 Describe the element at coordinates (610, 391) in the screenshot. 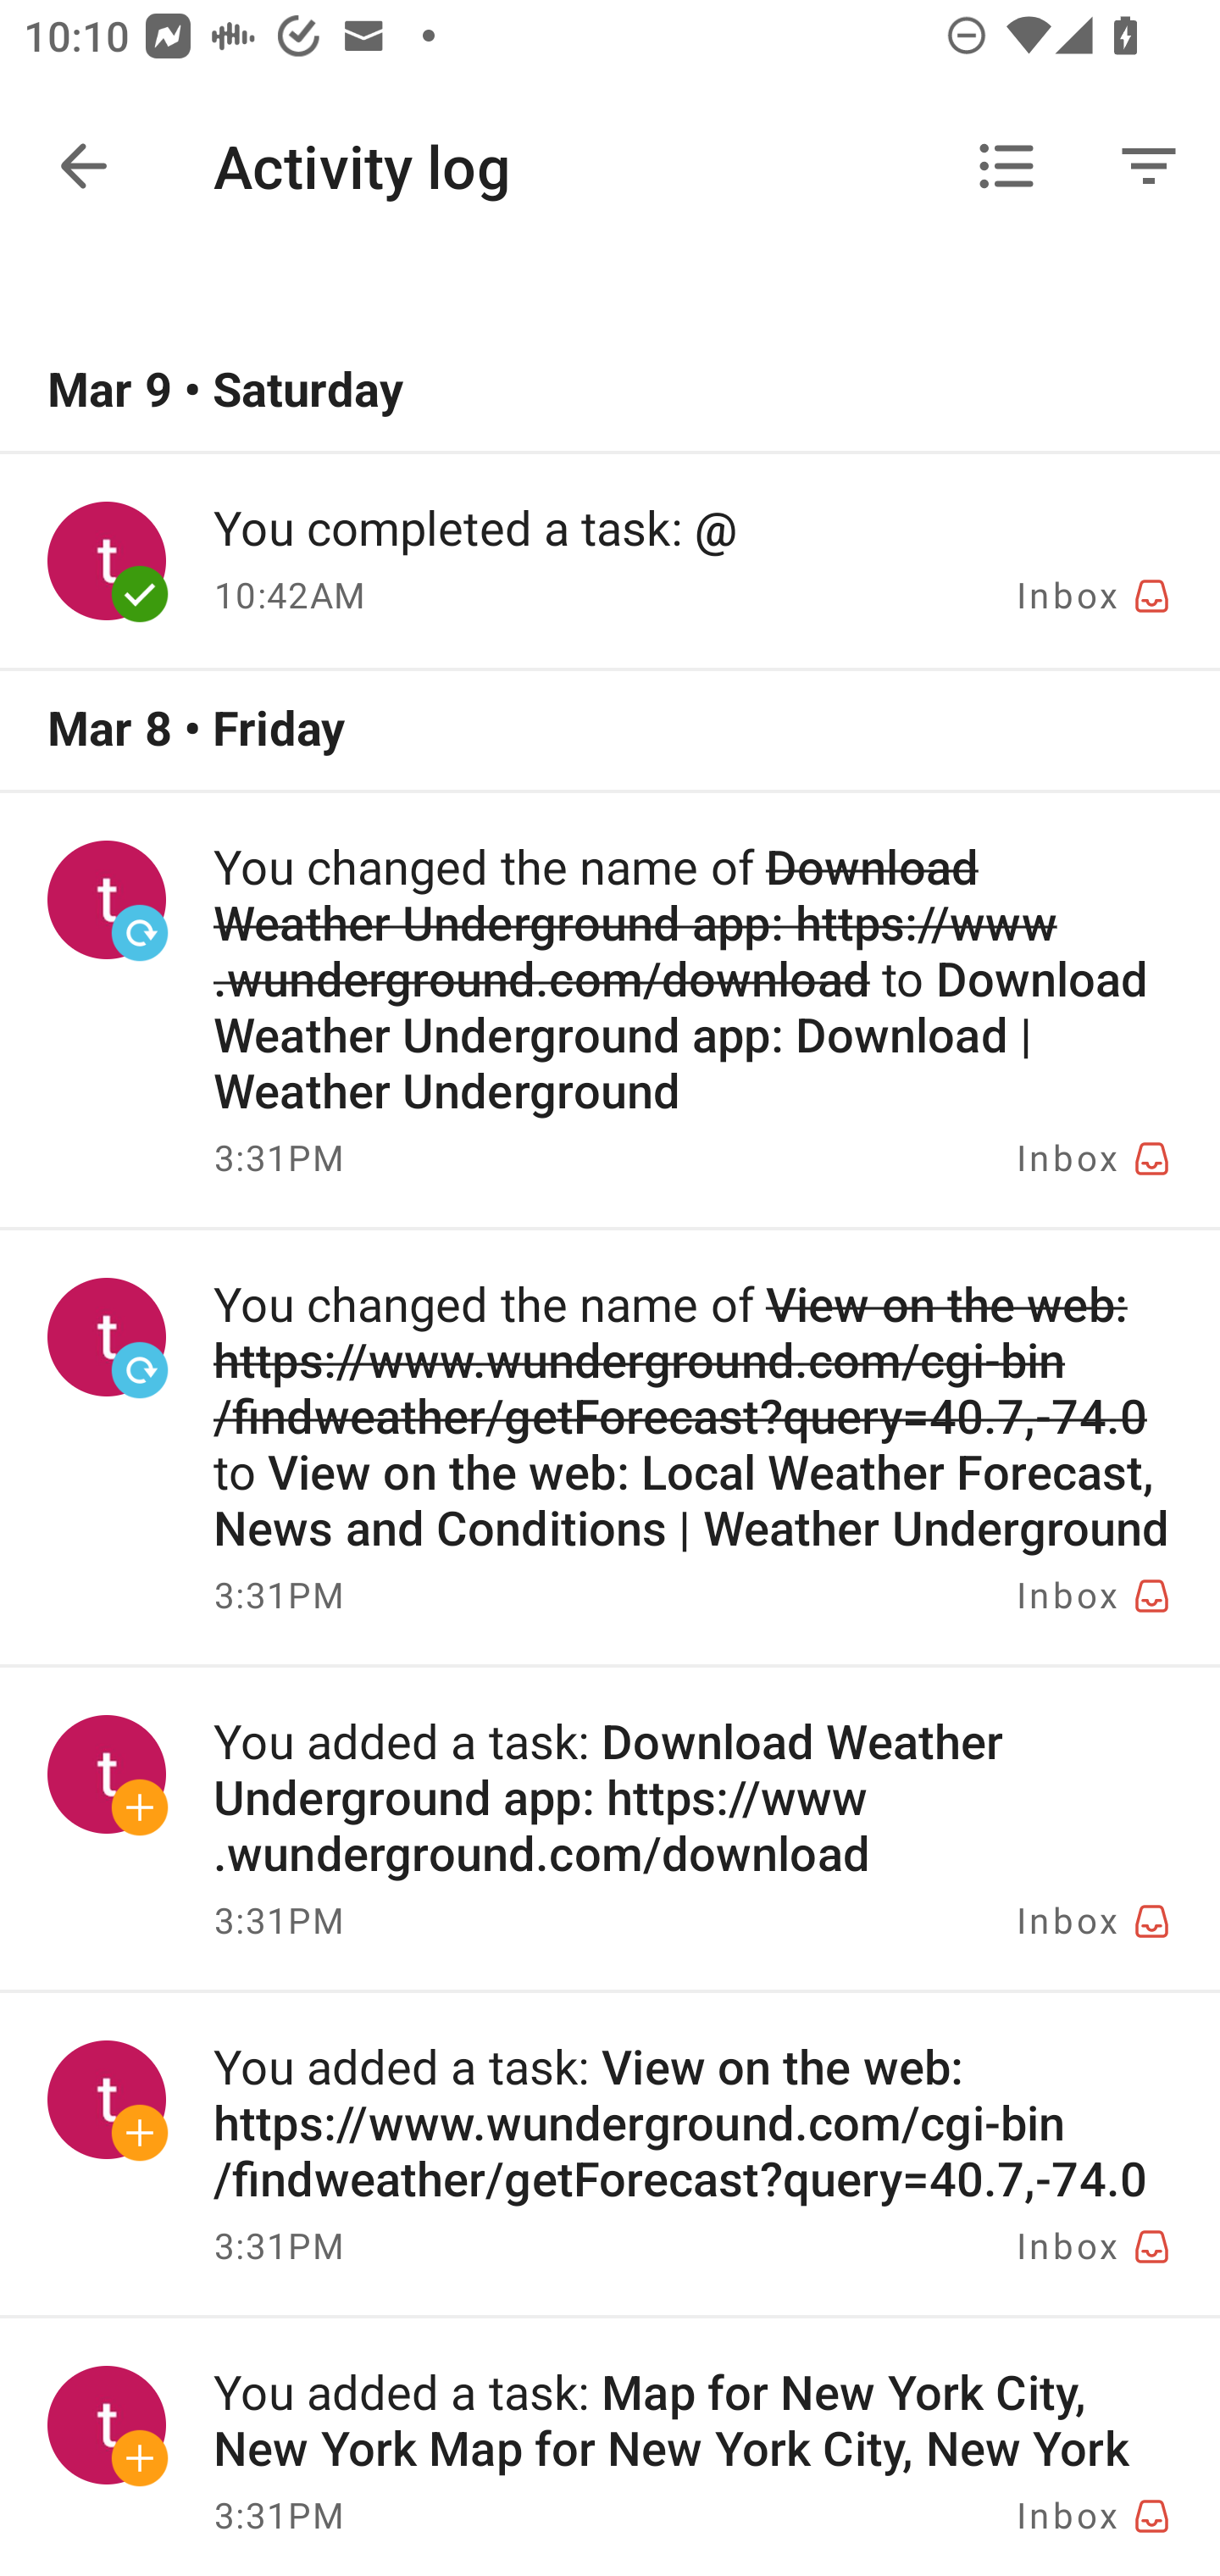

I see `Mar 9 • Saturday` at that location.